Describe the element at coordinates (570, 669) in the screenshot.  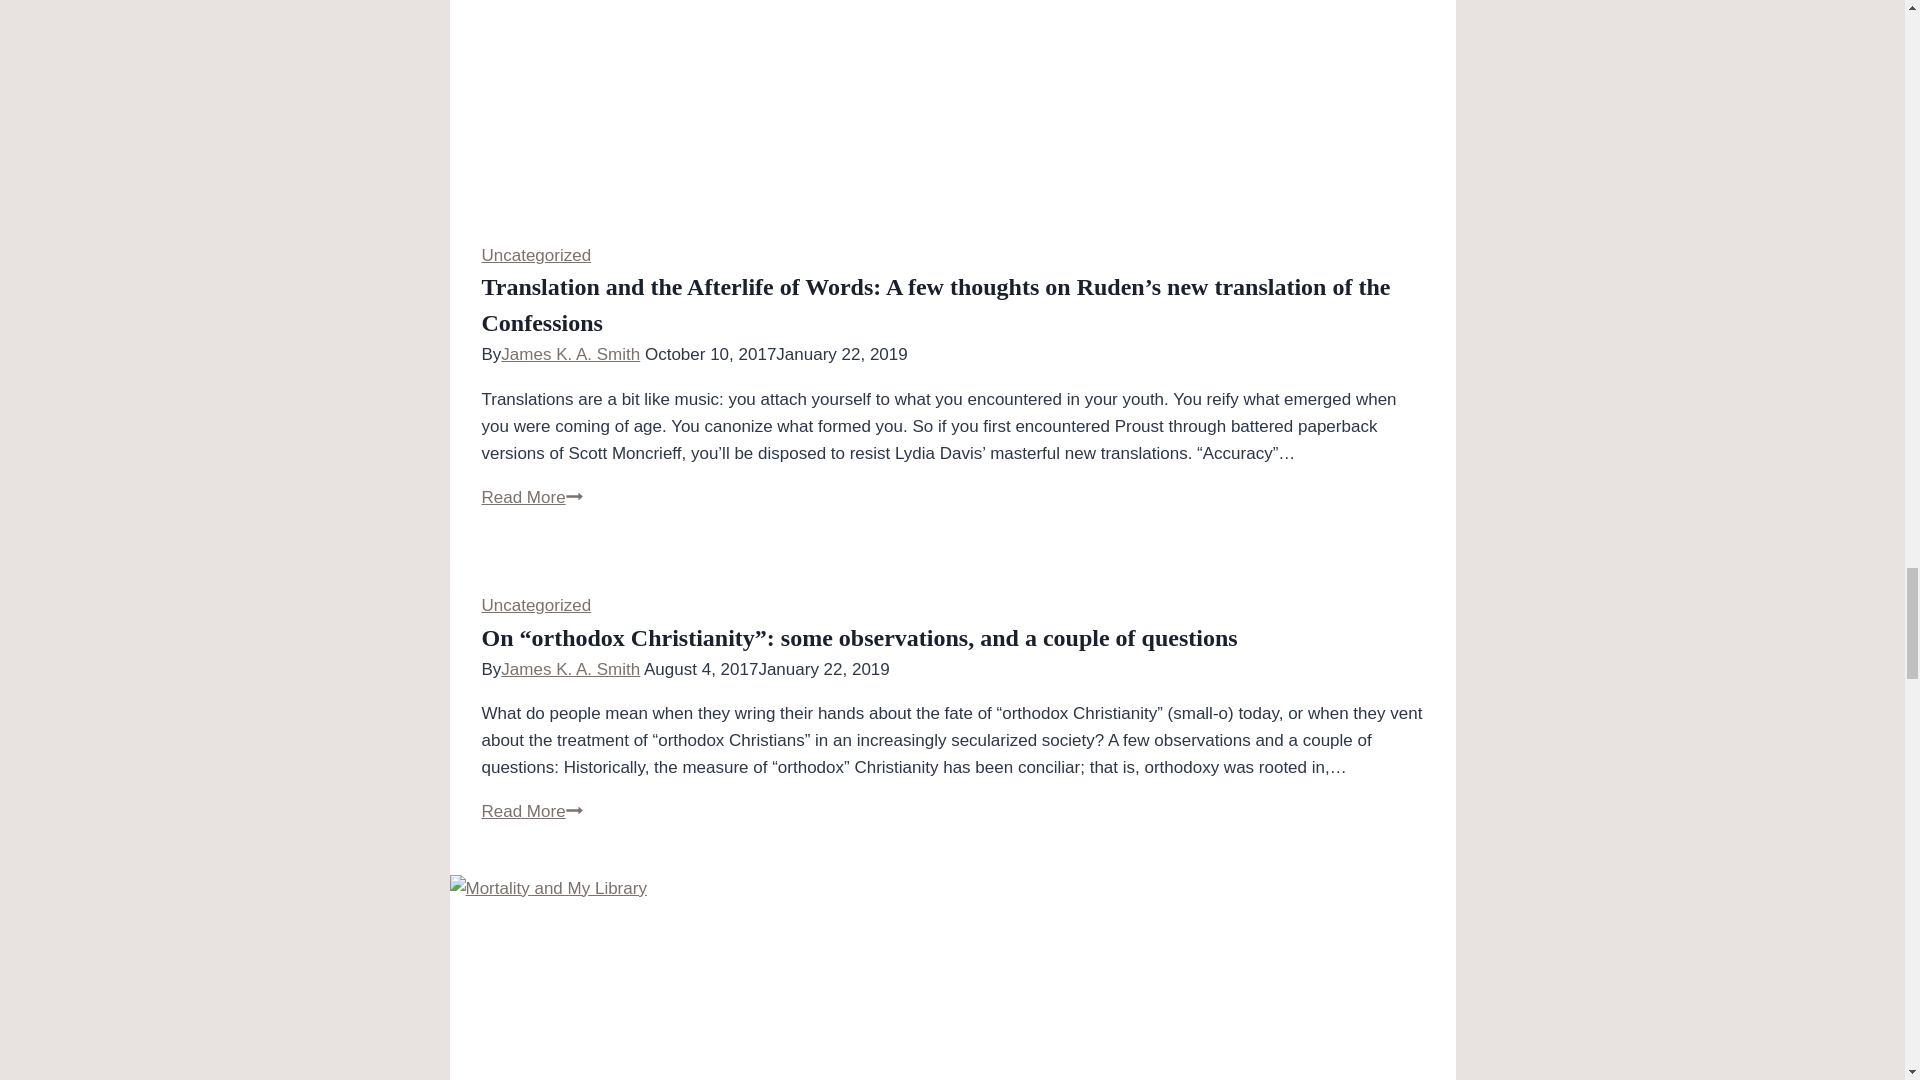
I see `James K. A. Smith` at that location.